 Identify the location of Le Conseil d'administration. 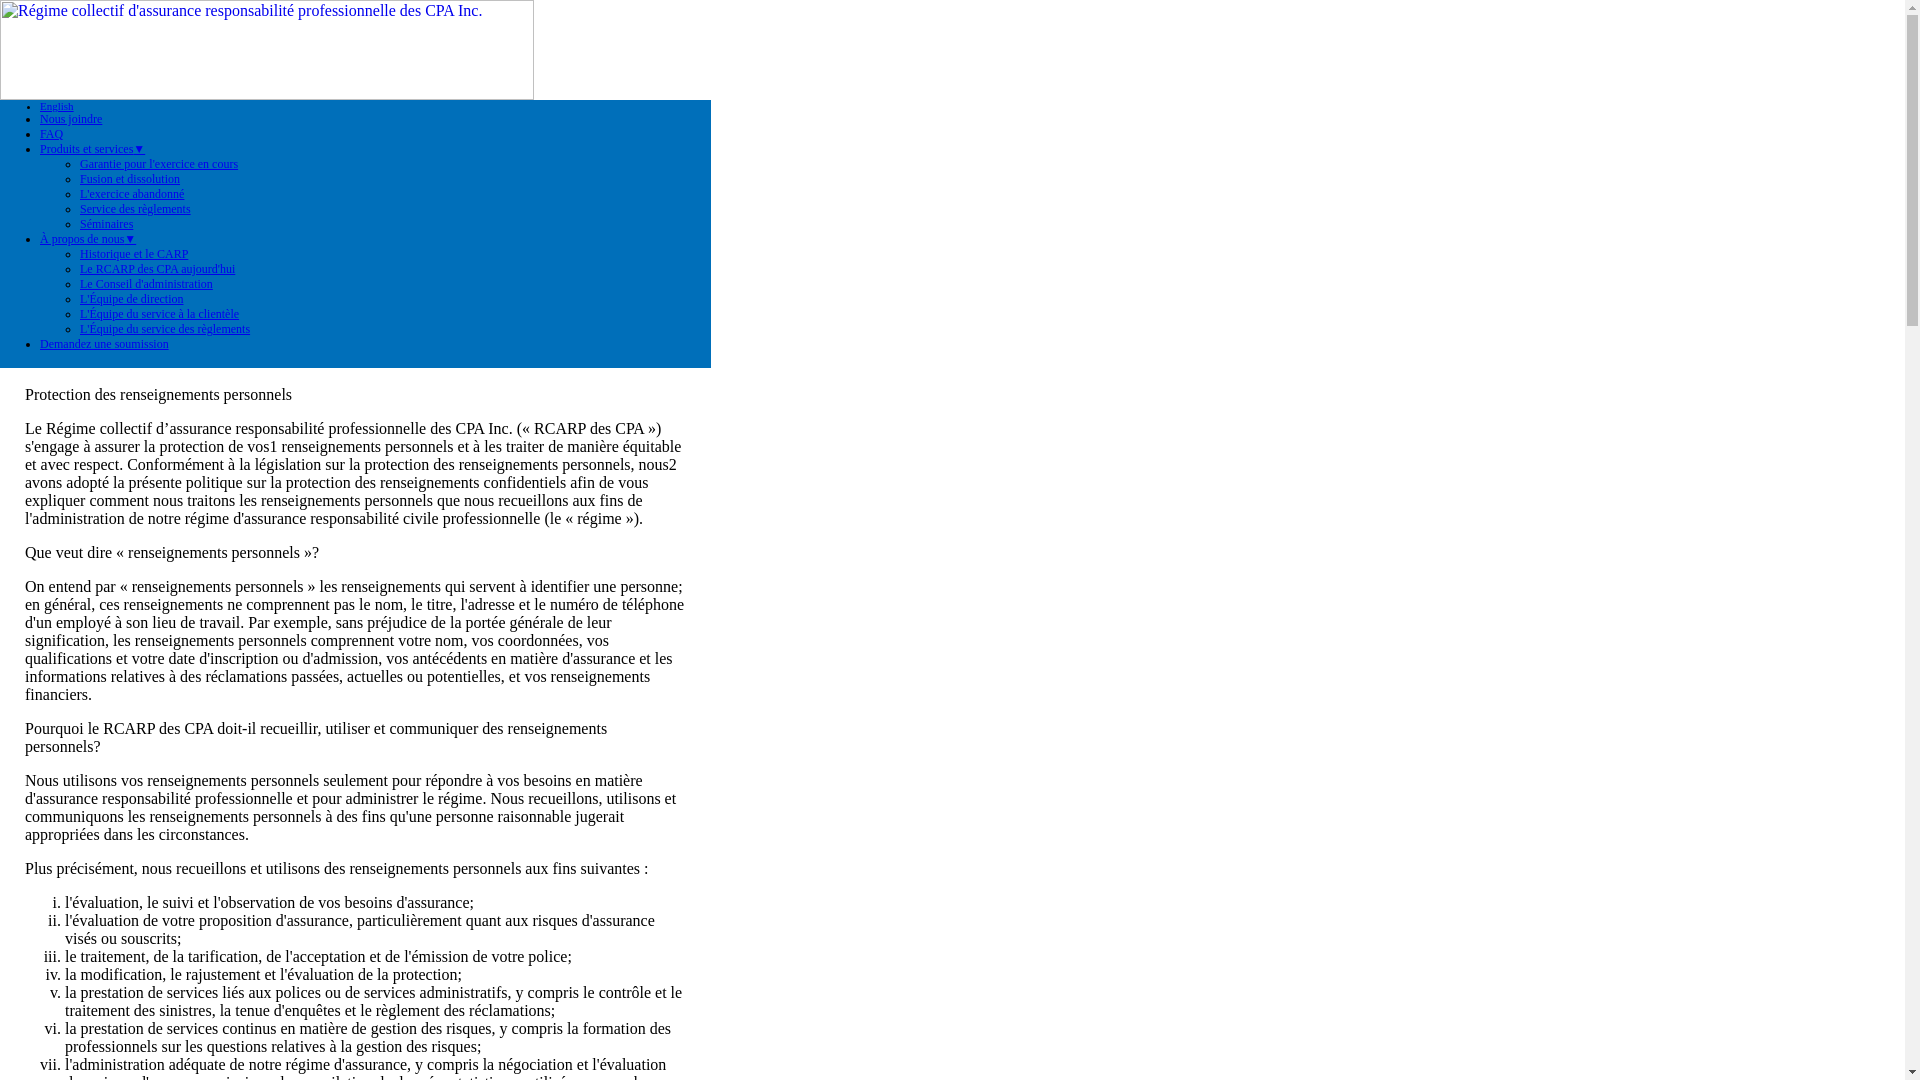
(146, 284).